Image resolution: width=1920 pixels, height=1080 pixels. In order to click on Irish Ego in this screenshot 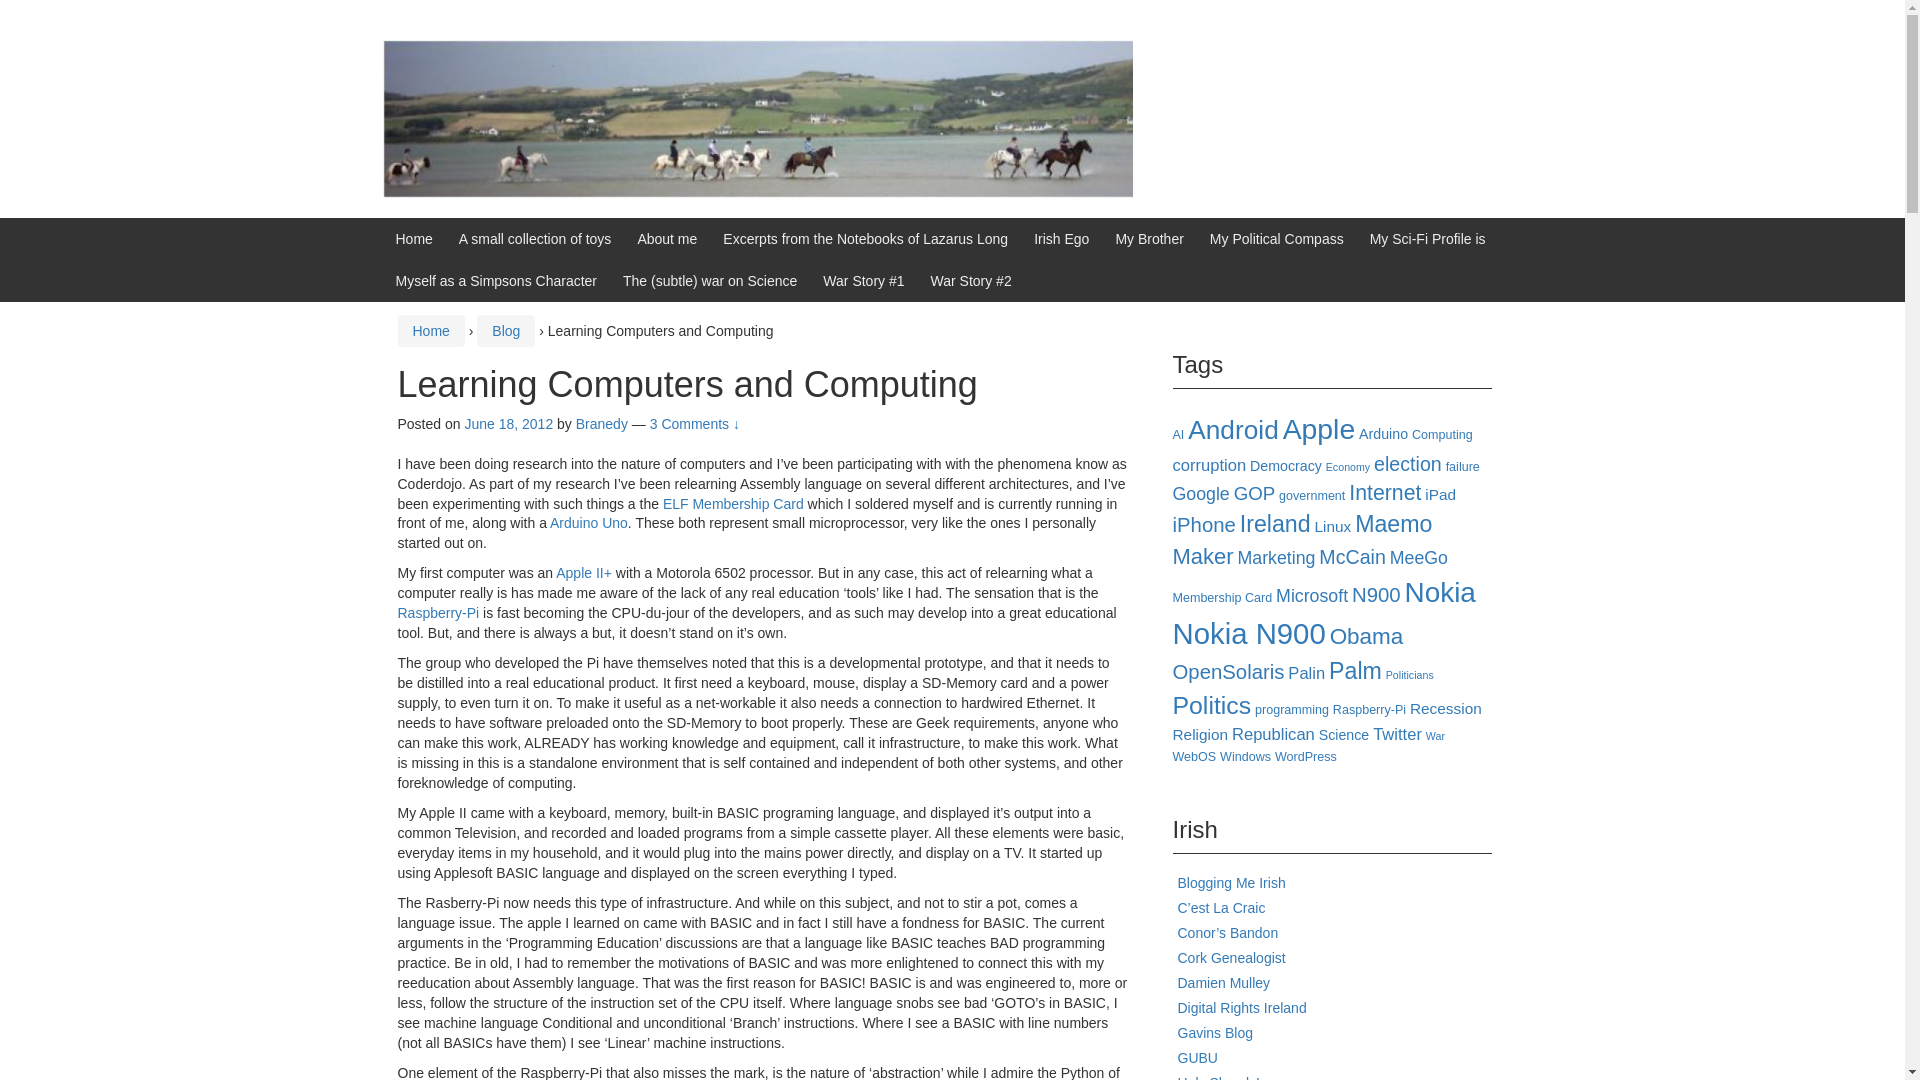, I will do `click(1061, 239)`.